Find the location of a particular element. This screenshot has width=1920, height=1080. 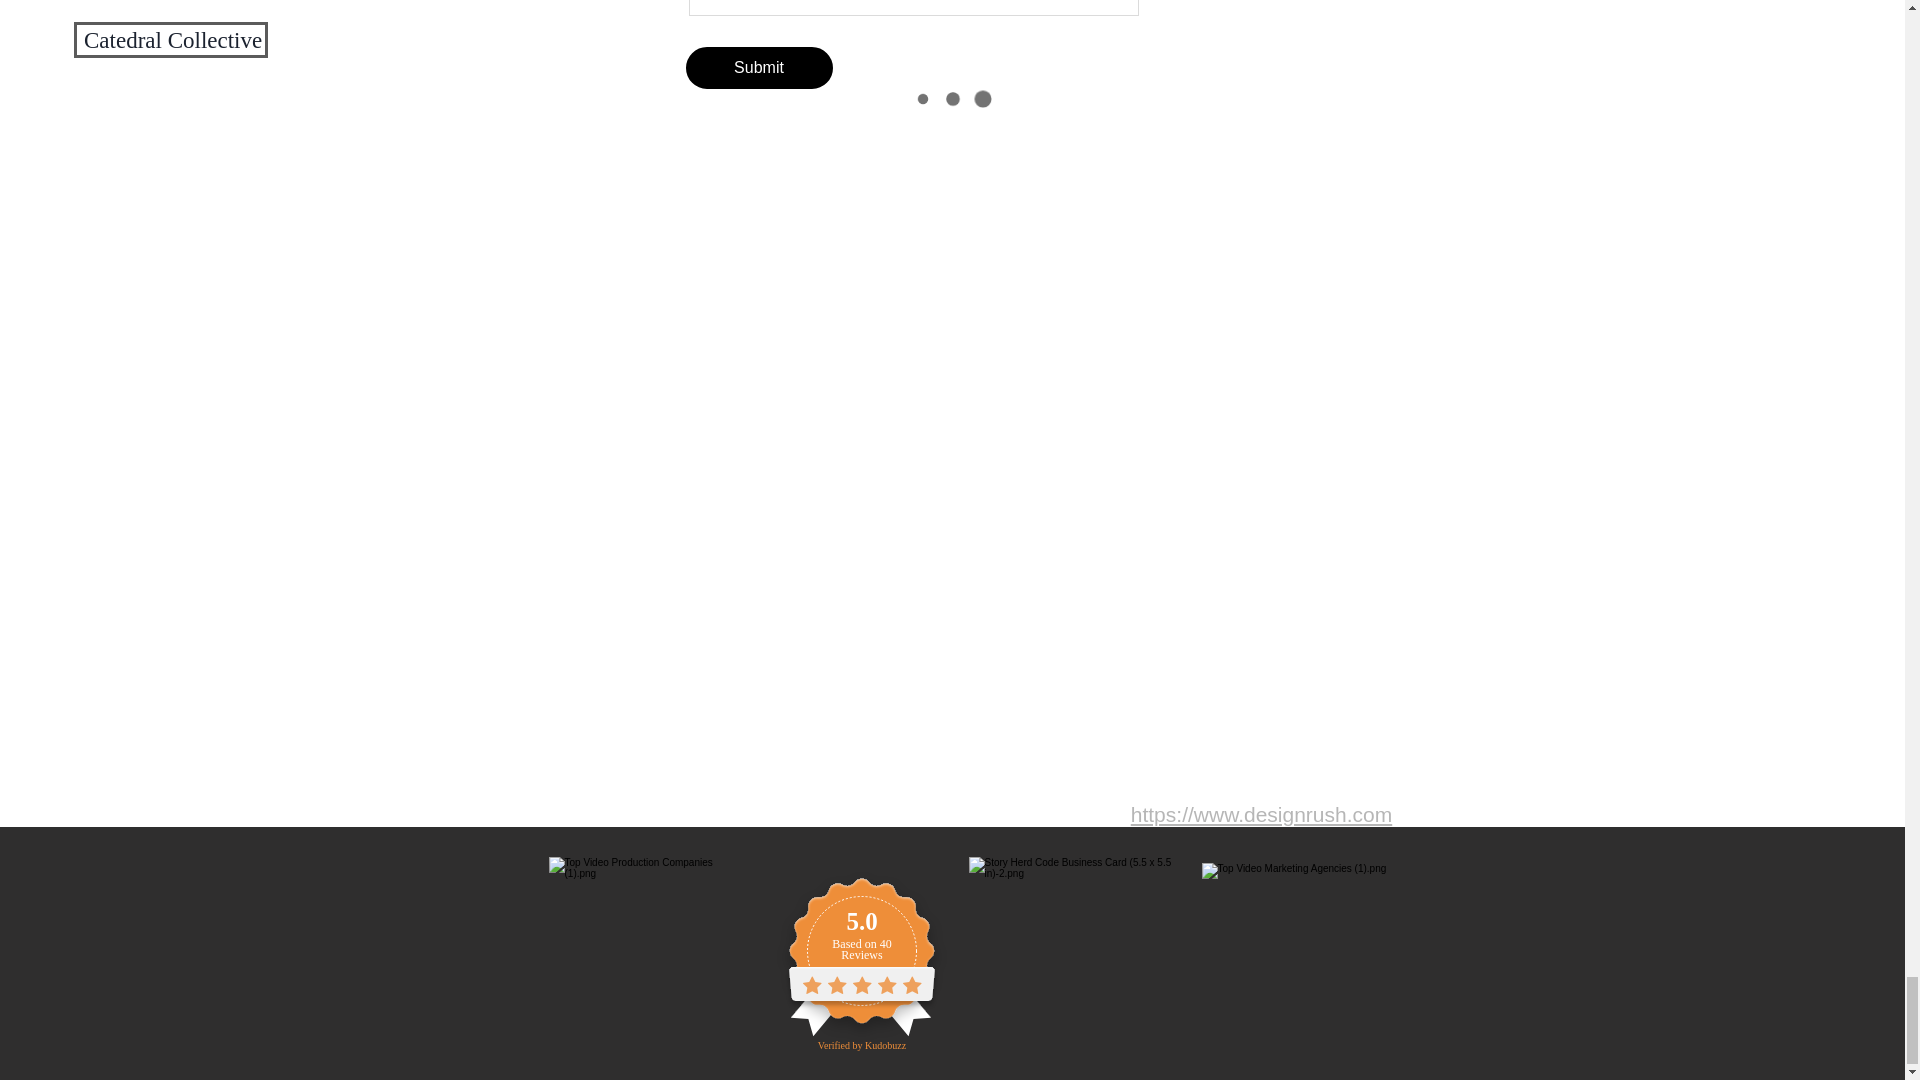

Embedded Content is located at coordinates (883, 958).